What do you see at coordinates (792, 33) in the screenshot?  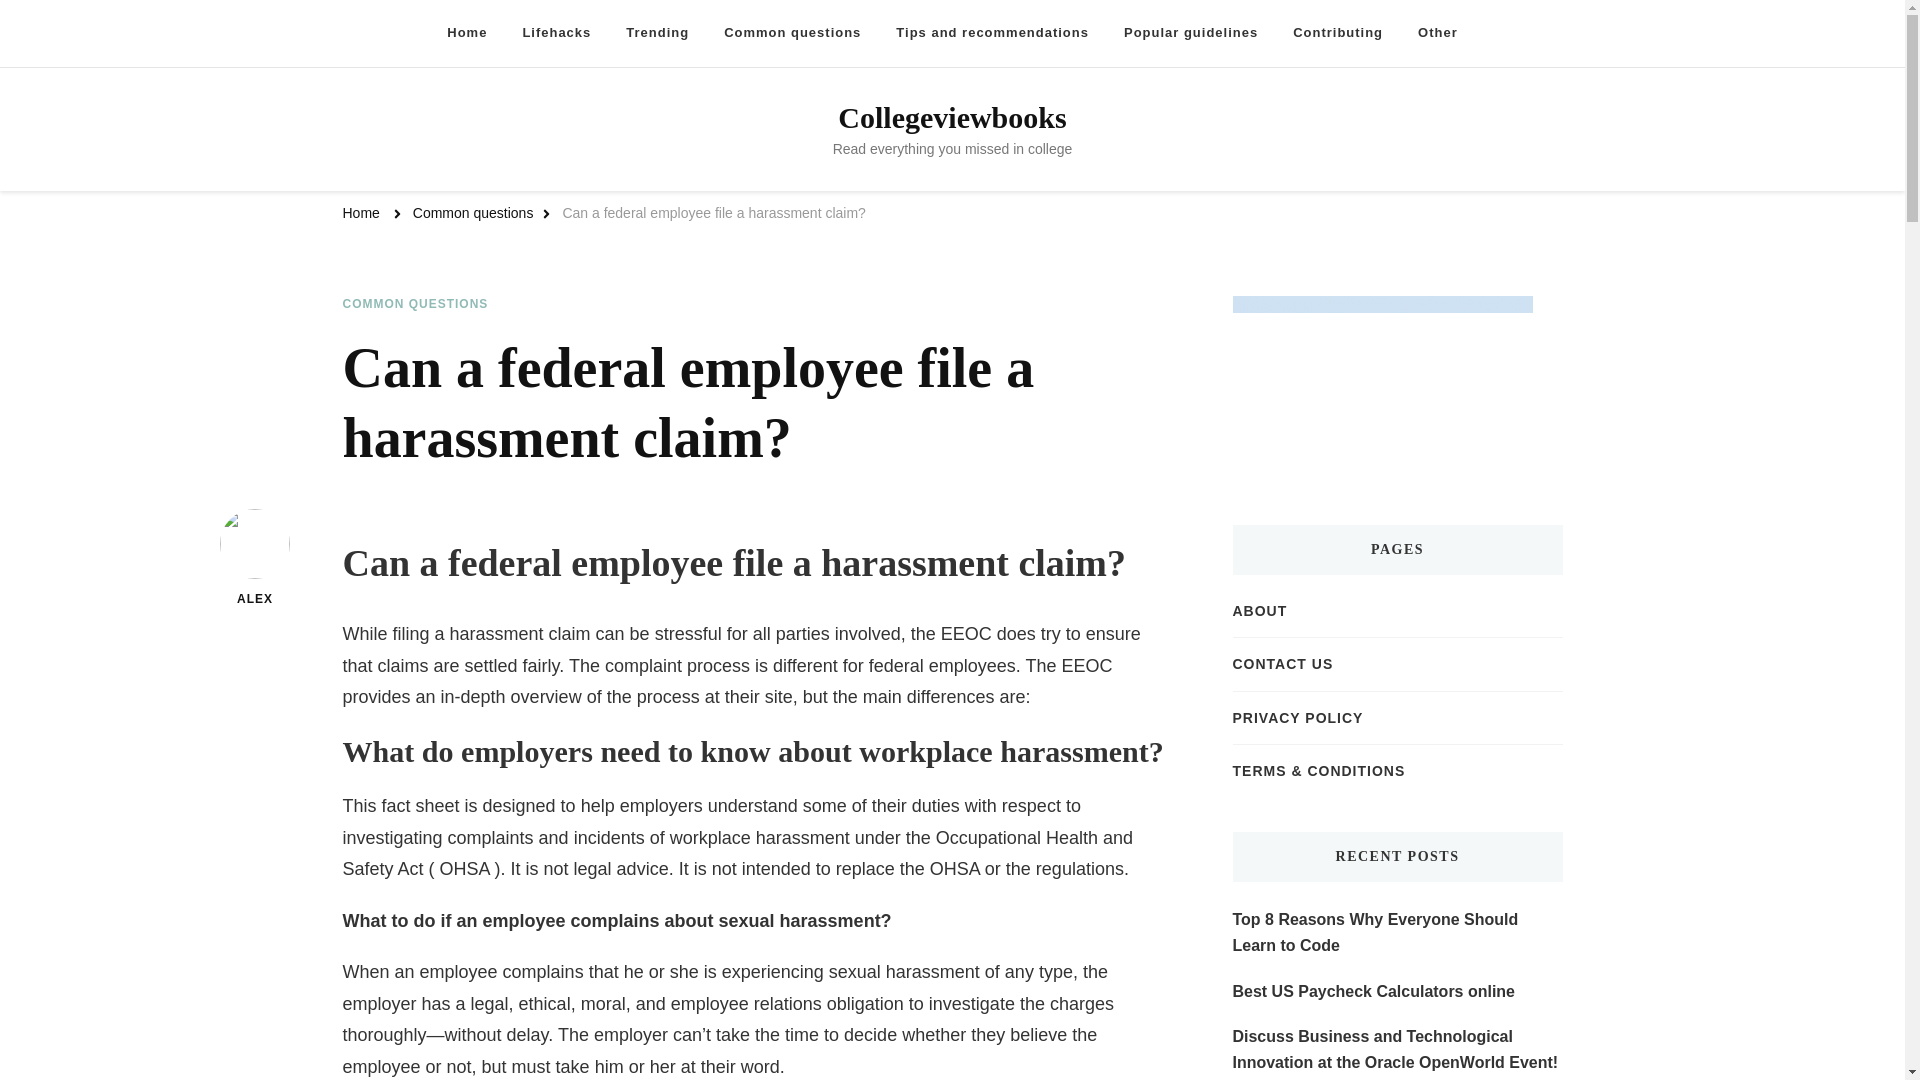 I see `Common questions` at bounding box center [792, 33].